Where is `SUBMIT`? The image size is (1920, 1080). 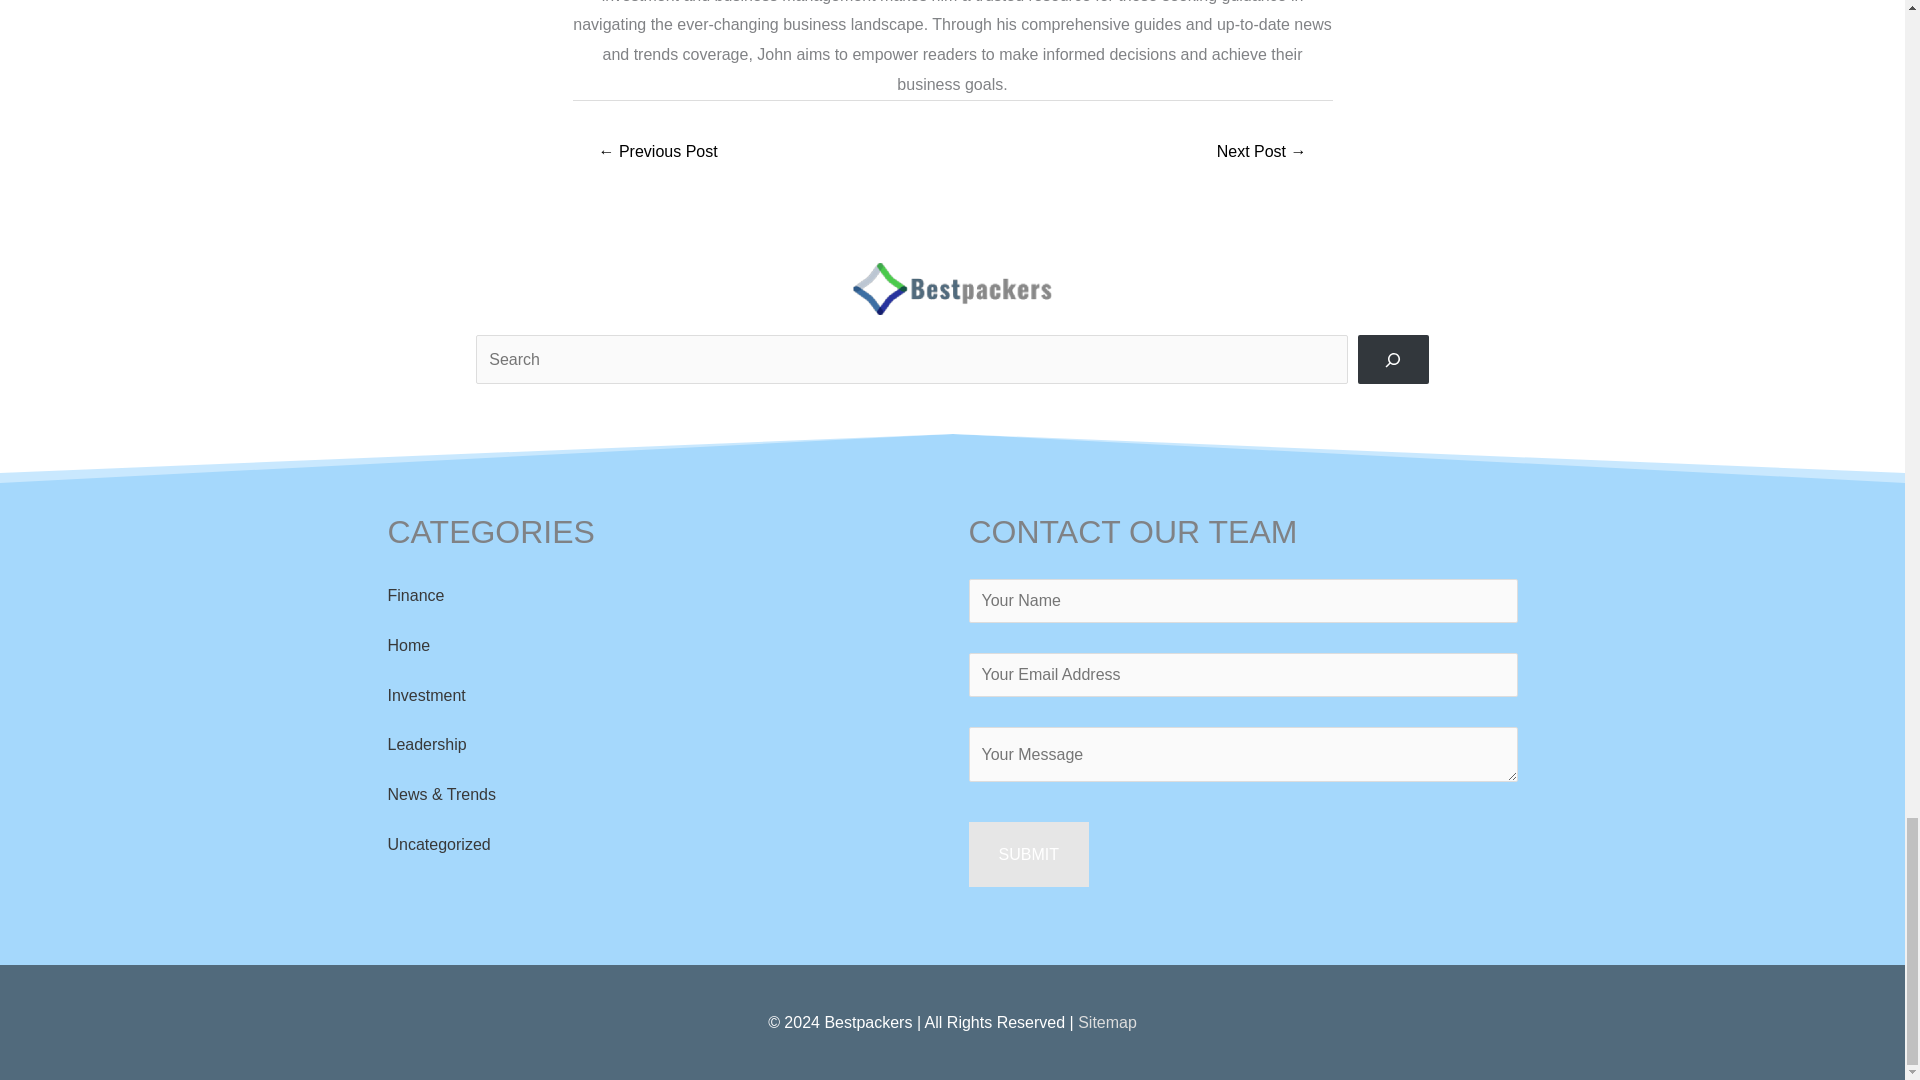 SUBMIT is located at coordinates (1028, 854).